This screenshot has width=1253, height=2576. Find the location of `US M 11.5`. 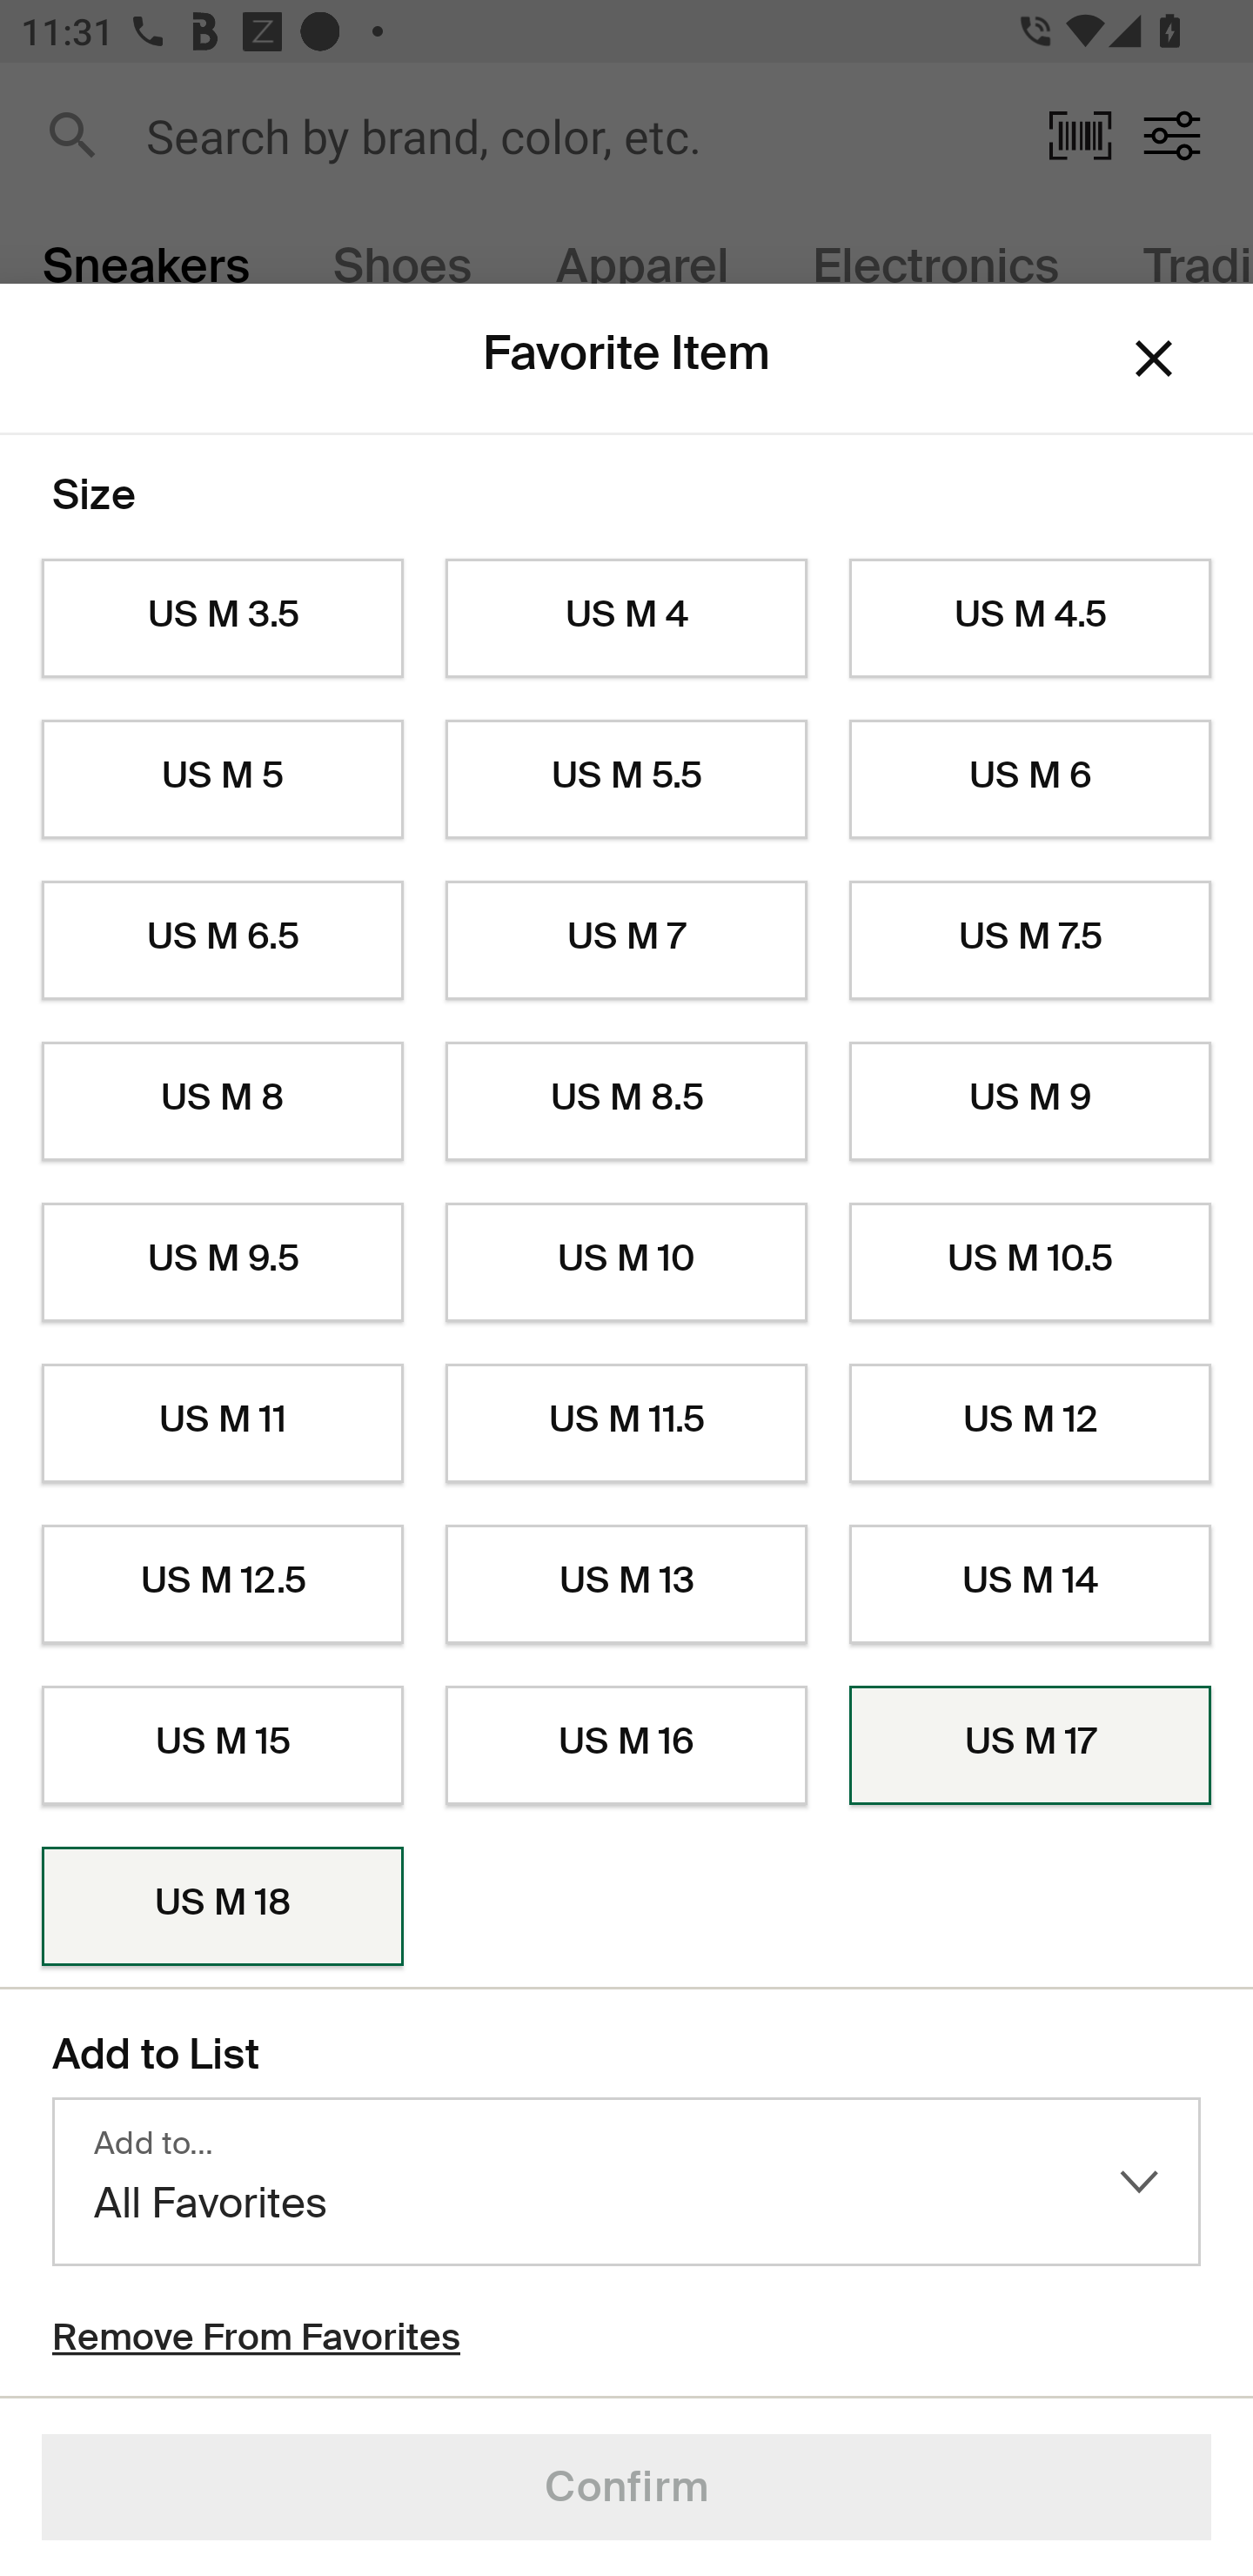

US M 11.5 is located at coordinates (626, 1422).